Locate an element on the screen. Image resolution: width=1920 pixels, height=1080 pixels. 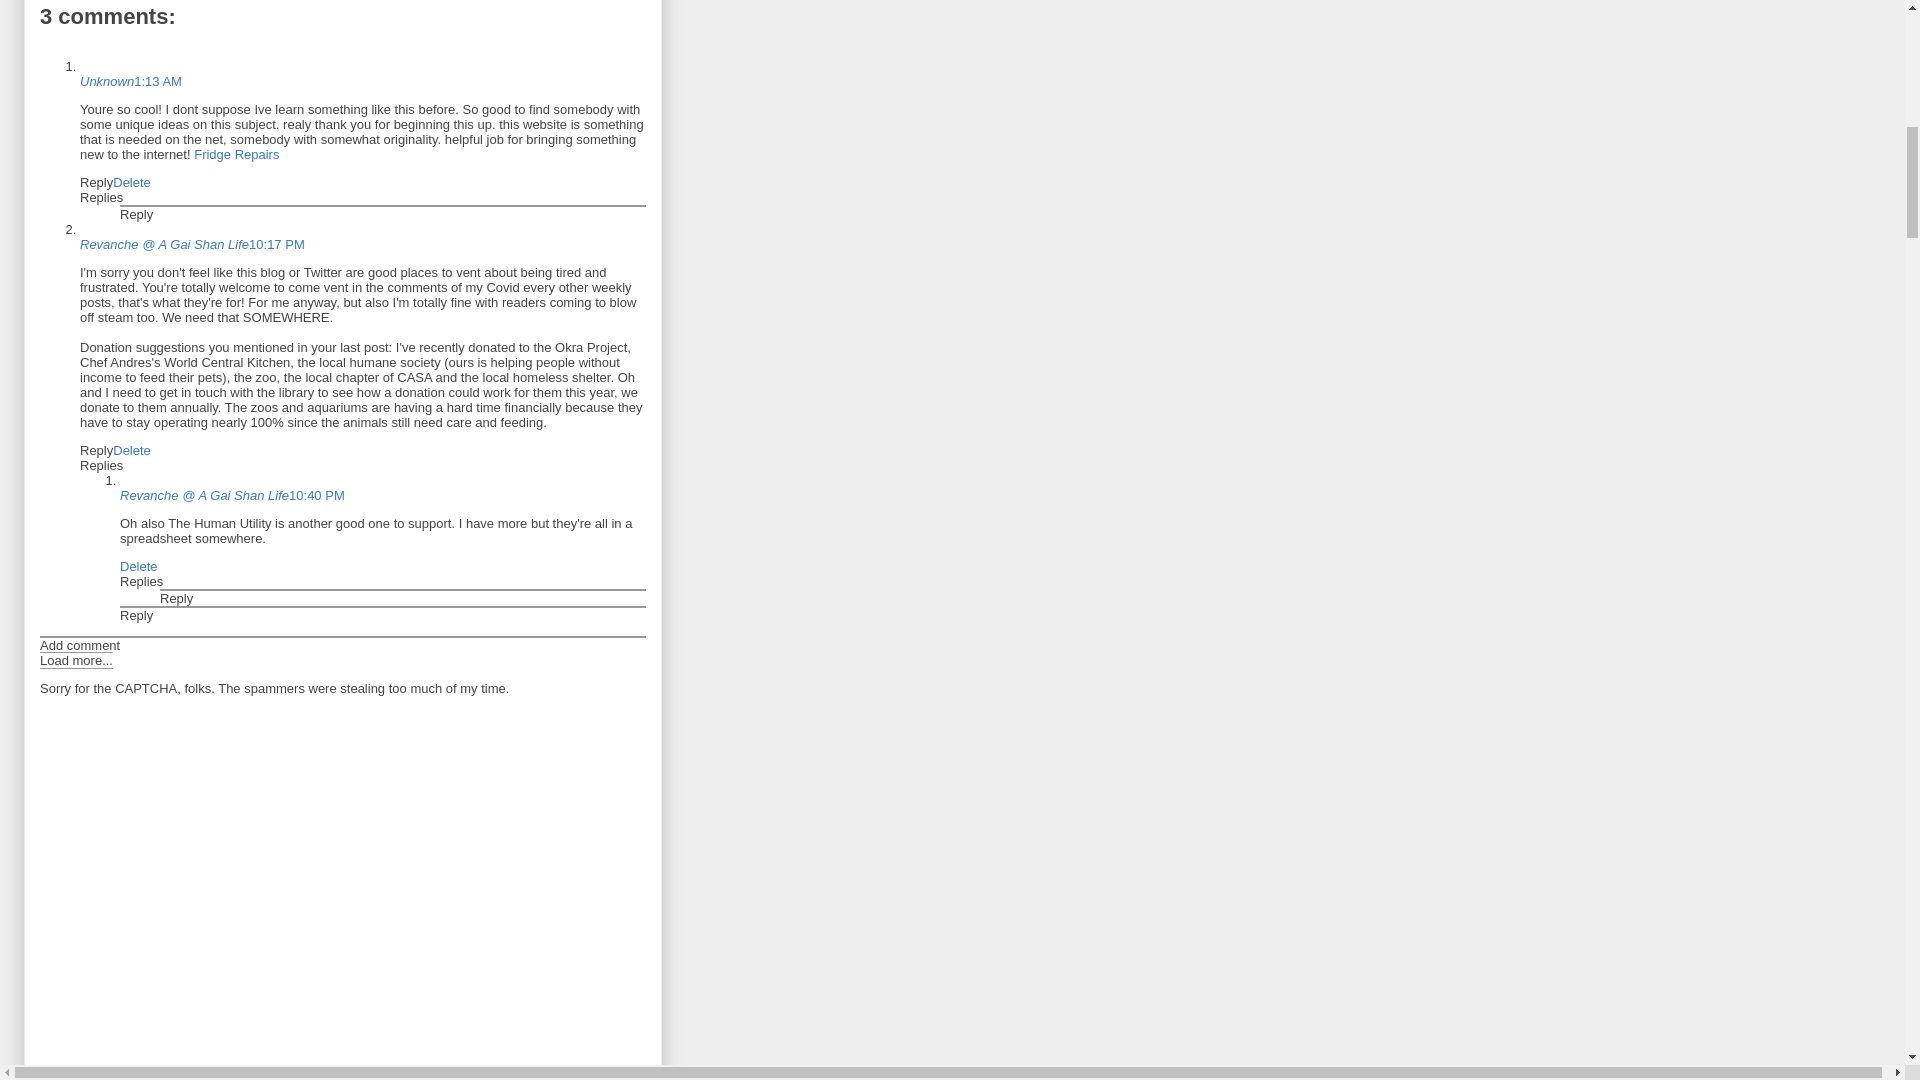
Load more... is located at coordinates (76, 660).